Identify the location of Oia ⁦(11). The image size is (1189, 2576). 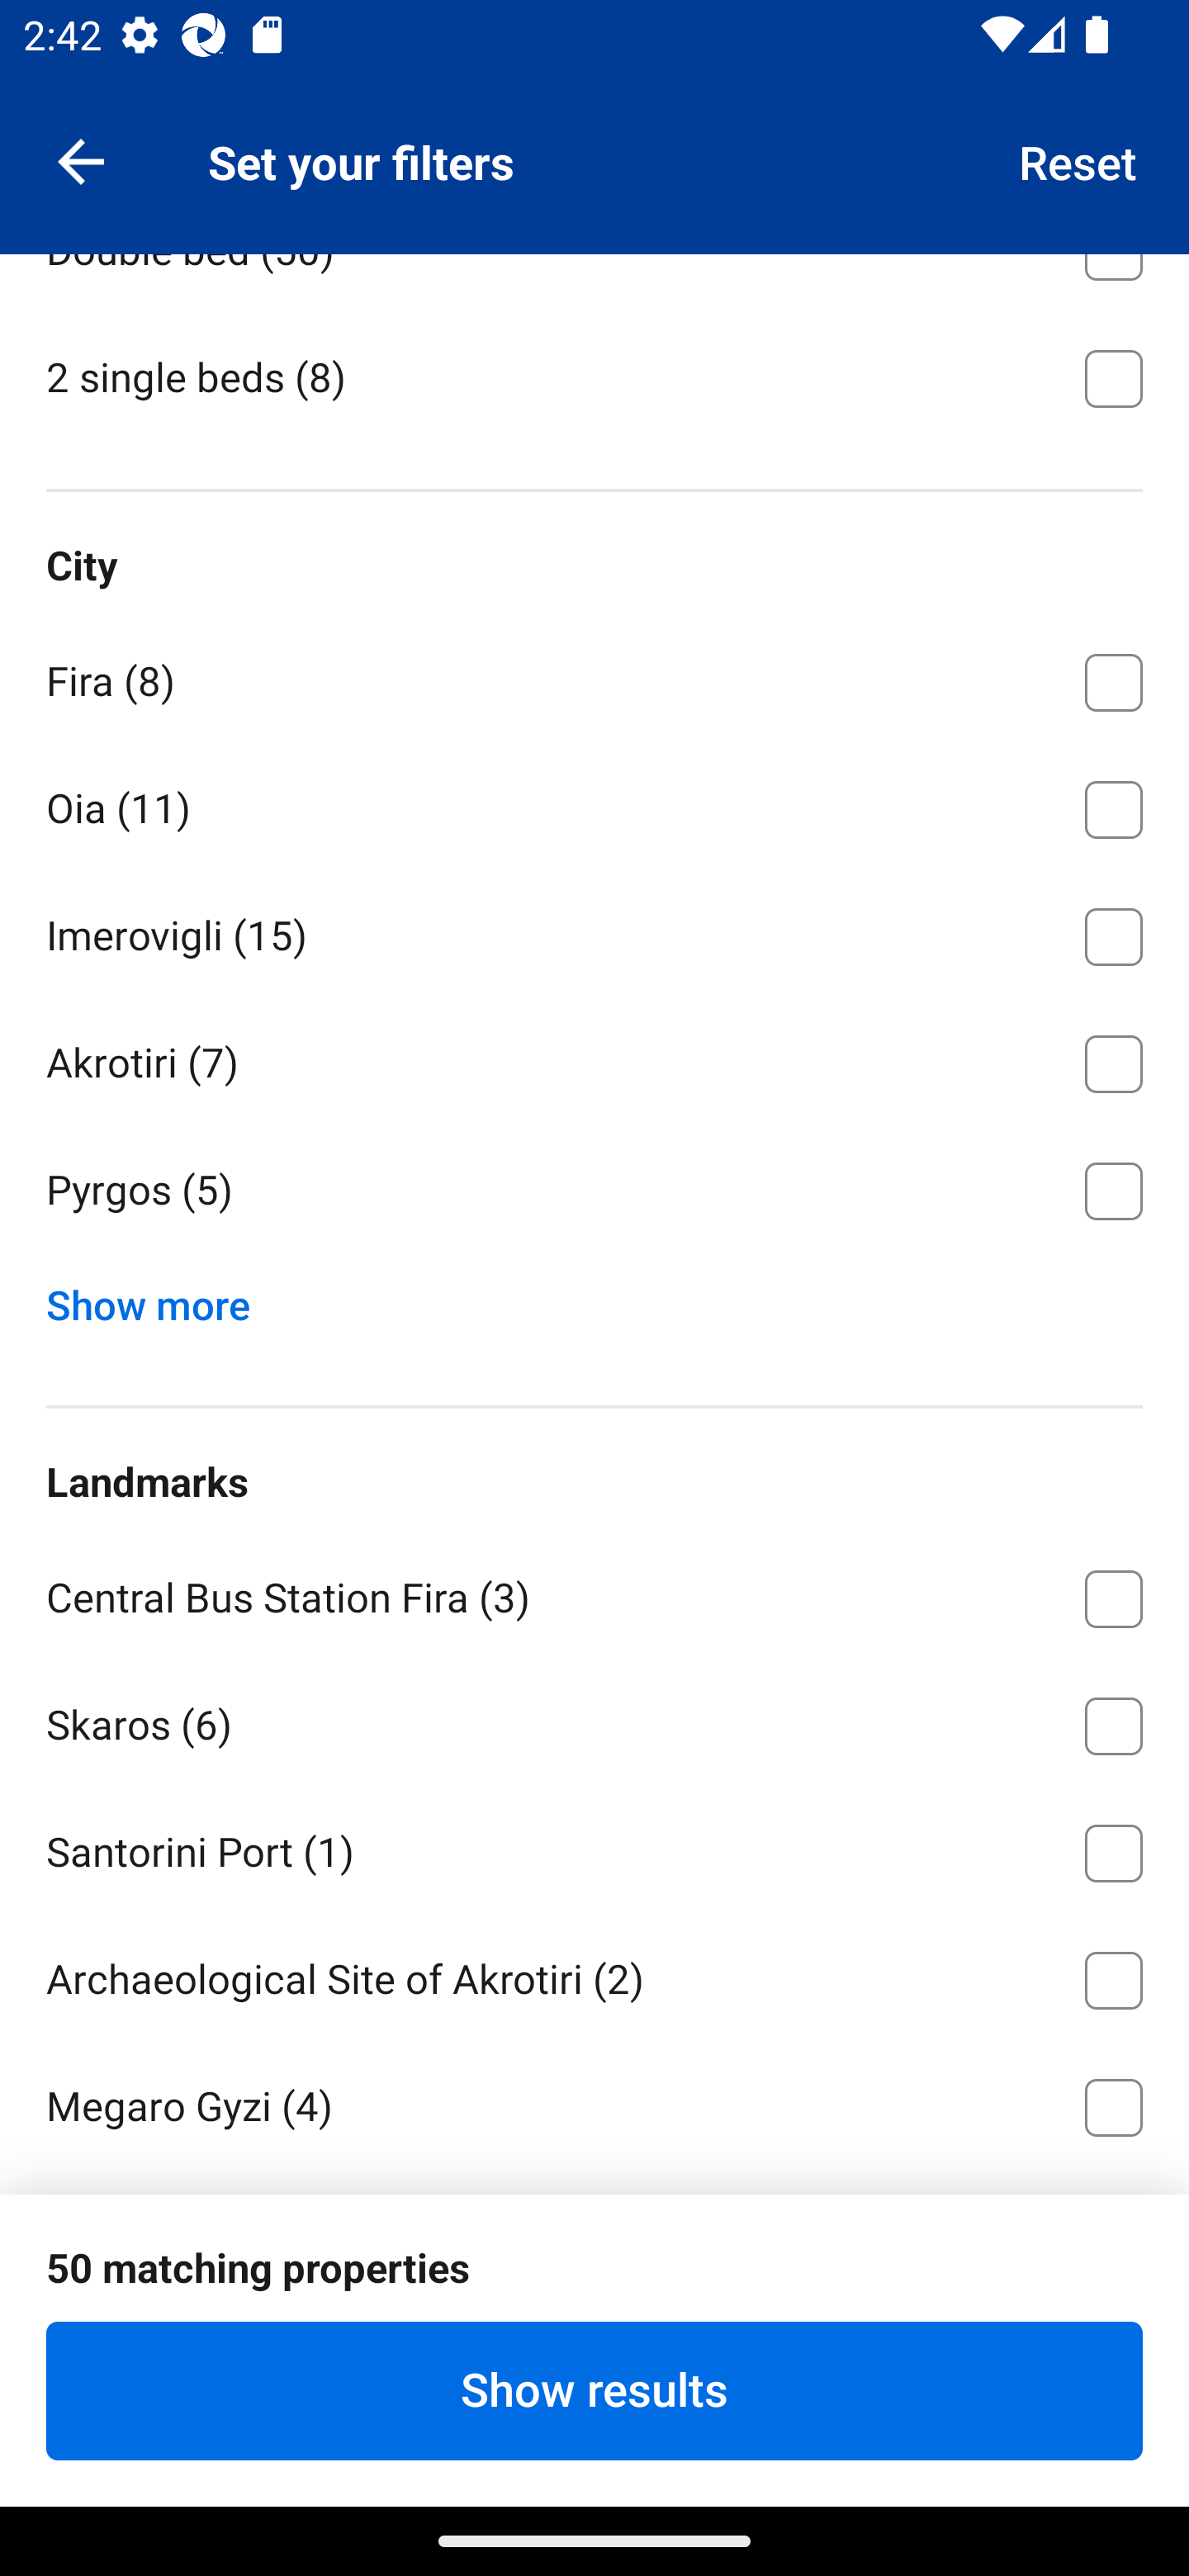
(594, 804).